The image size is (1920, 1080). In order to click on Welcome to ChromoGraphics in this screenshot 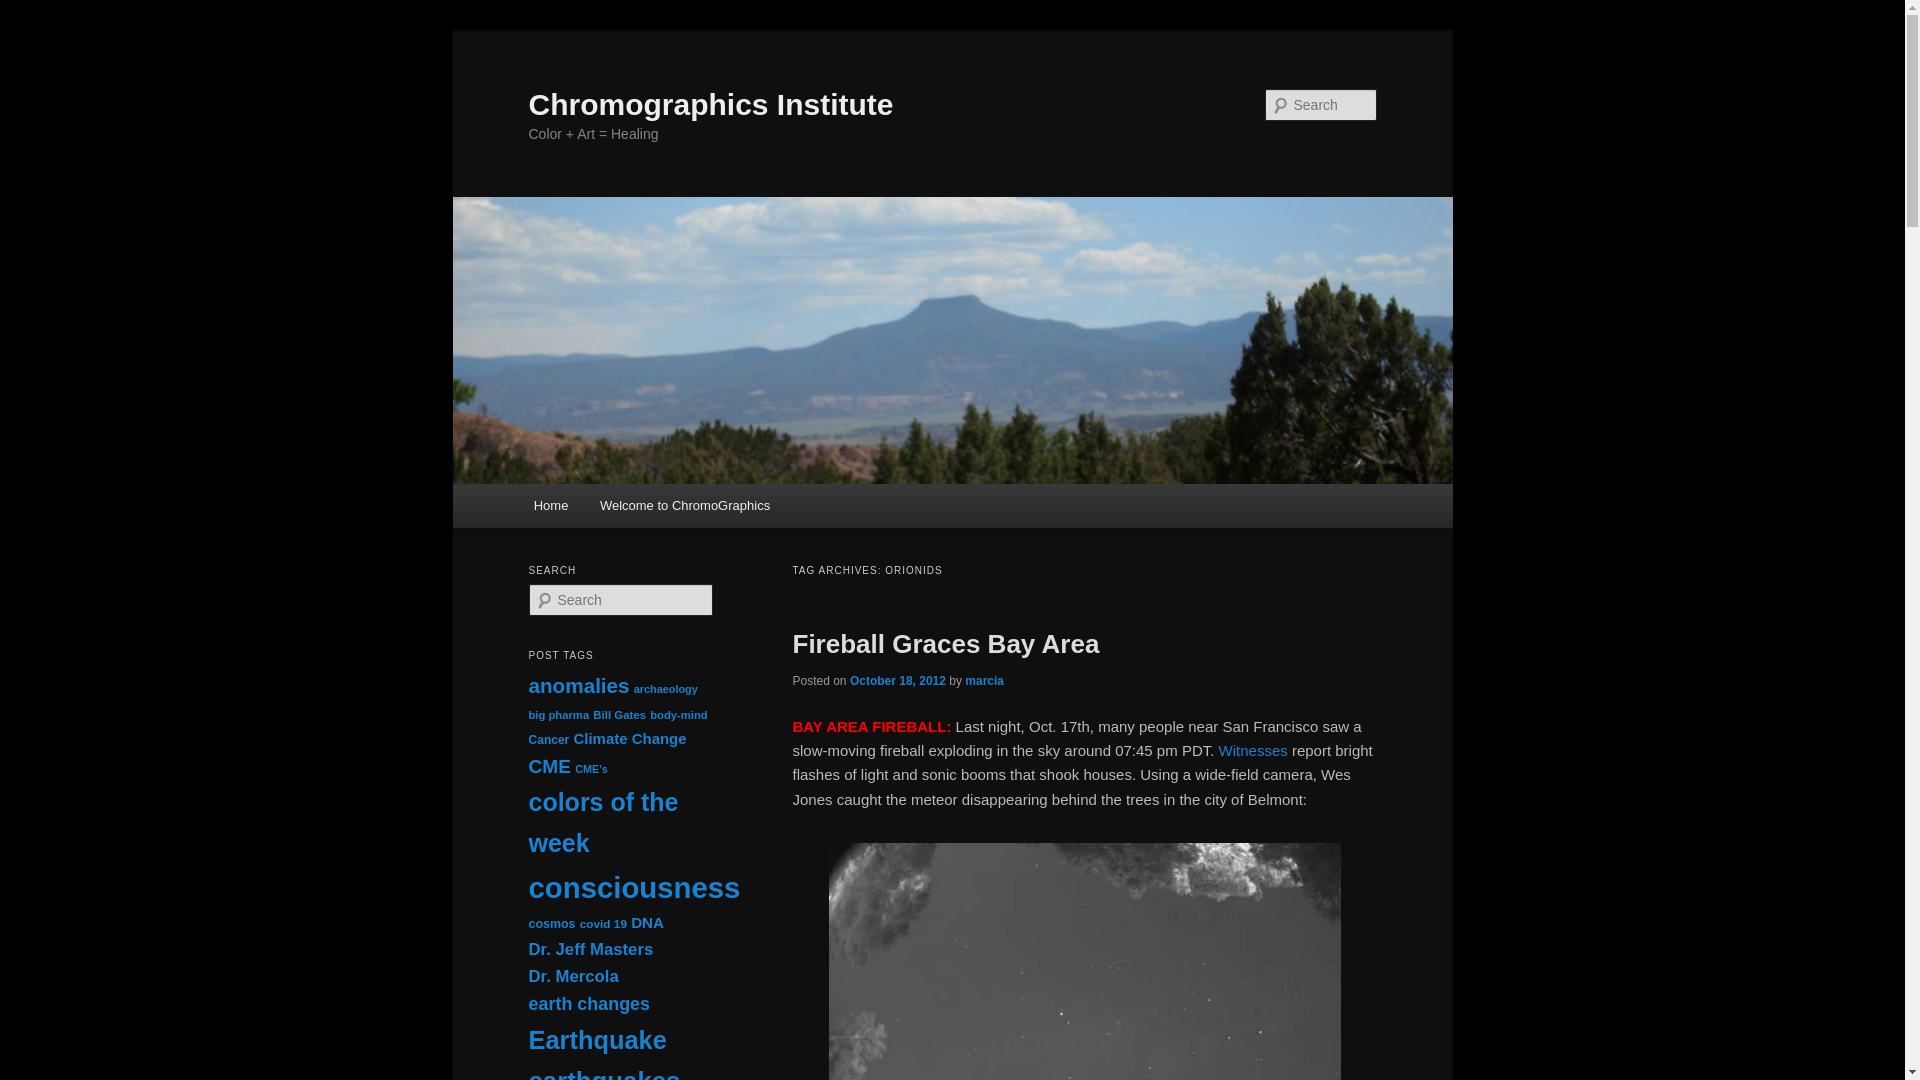, I will do `click(684, 505)`.